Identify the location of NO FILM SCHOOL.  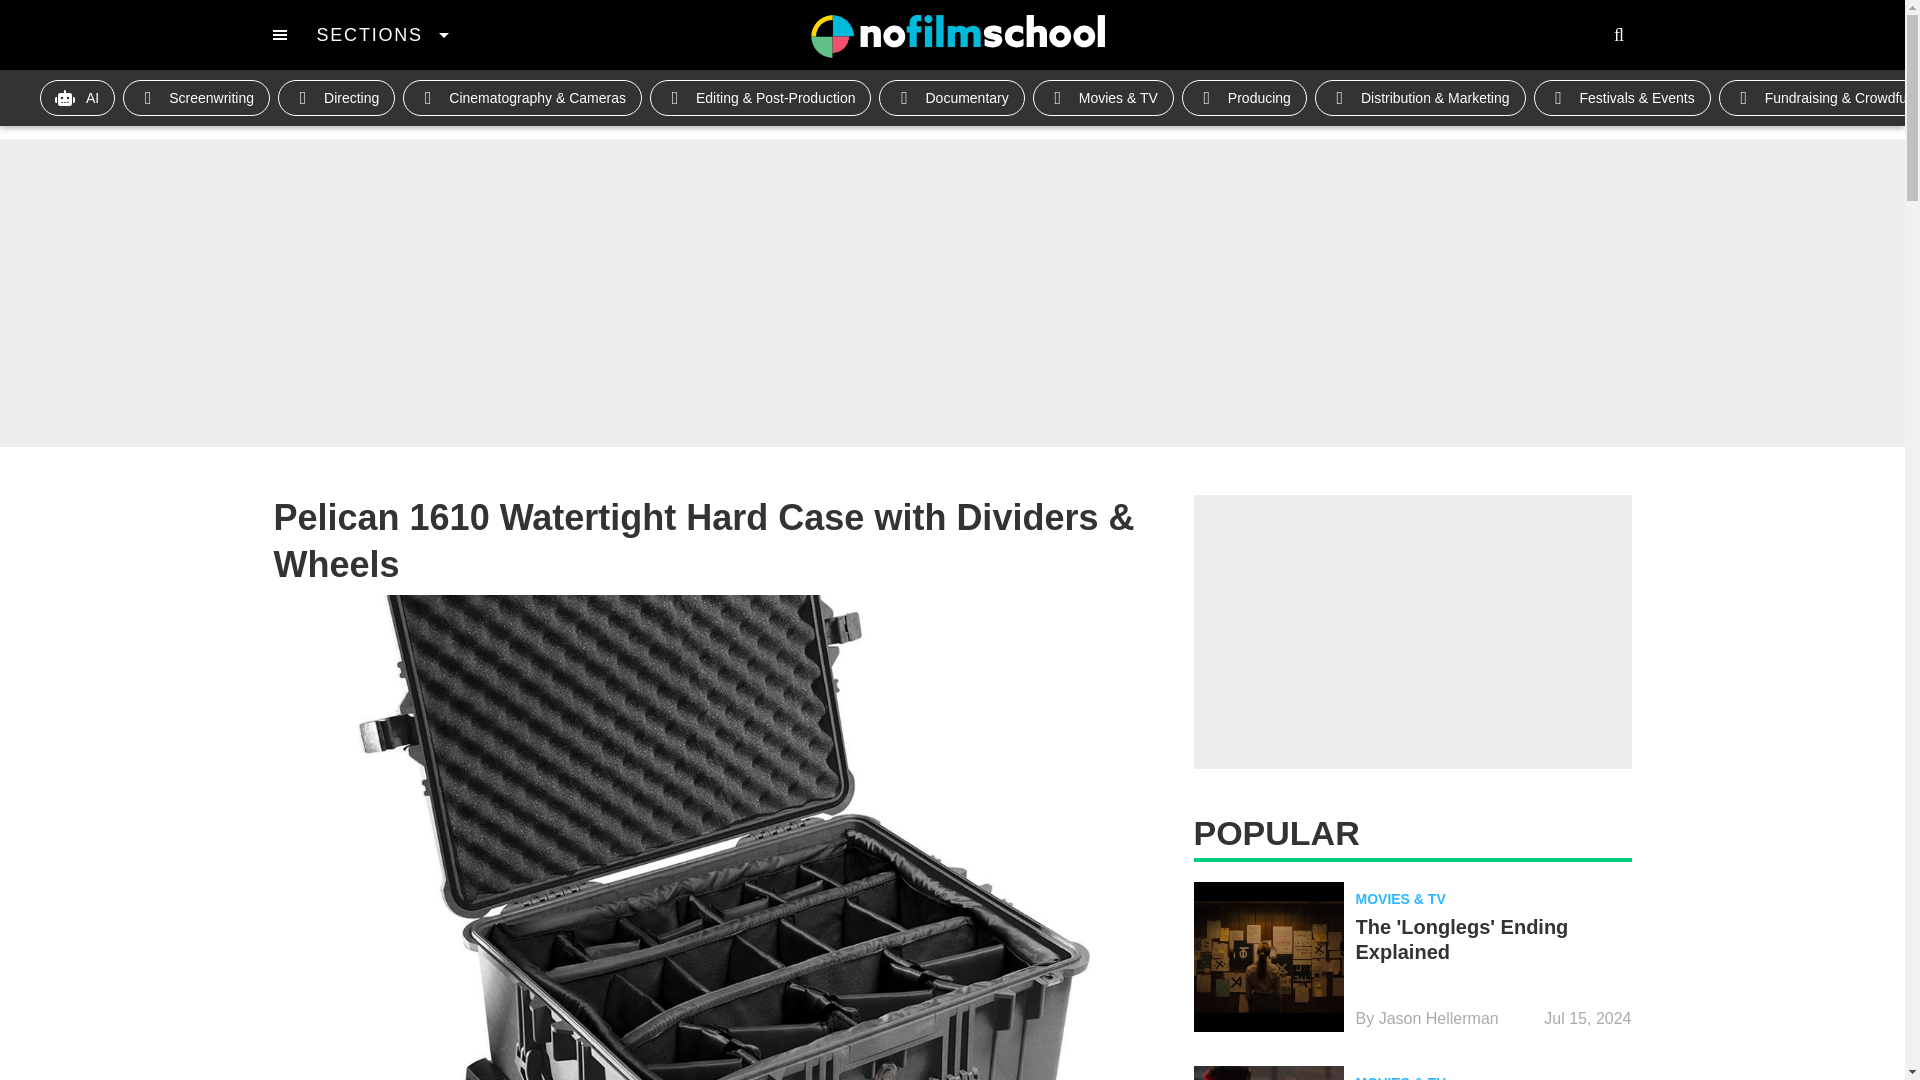
(957, 36).